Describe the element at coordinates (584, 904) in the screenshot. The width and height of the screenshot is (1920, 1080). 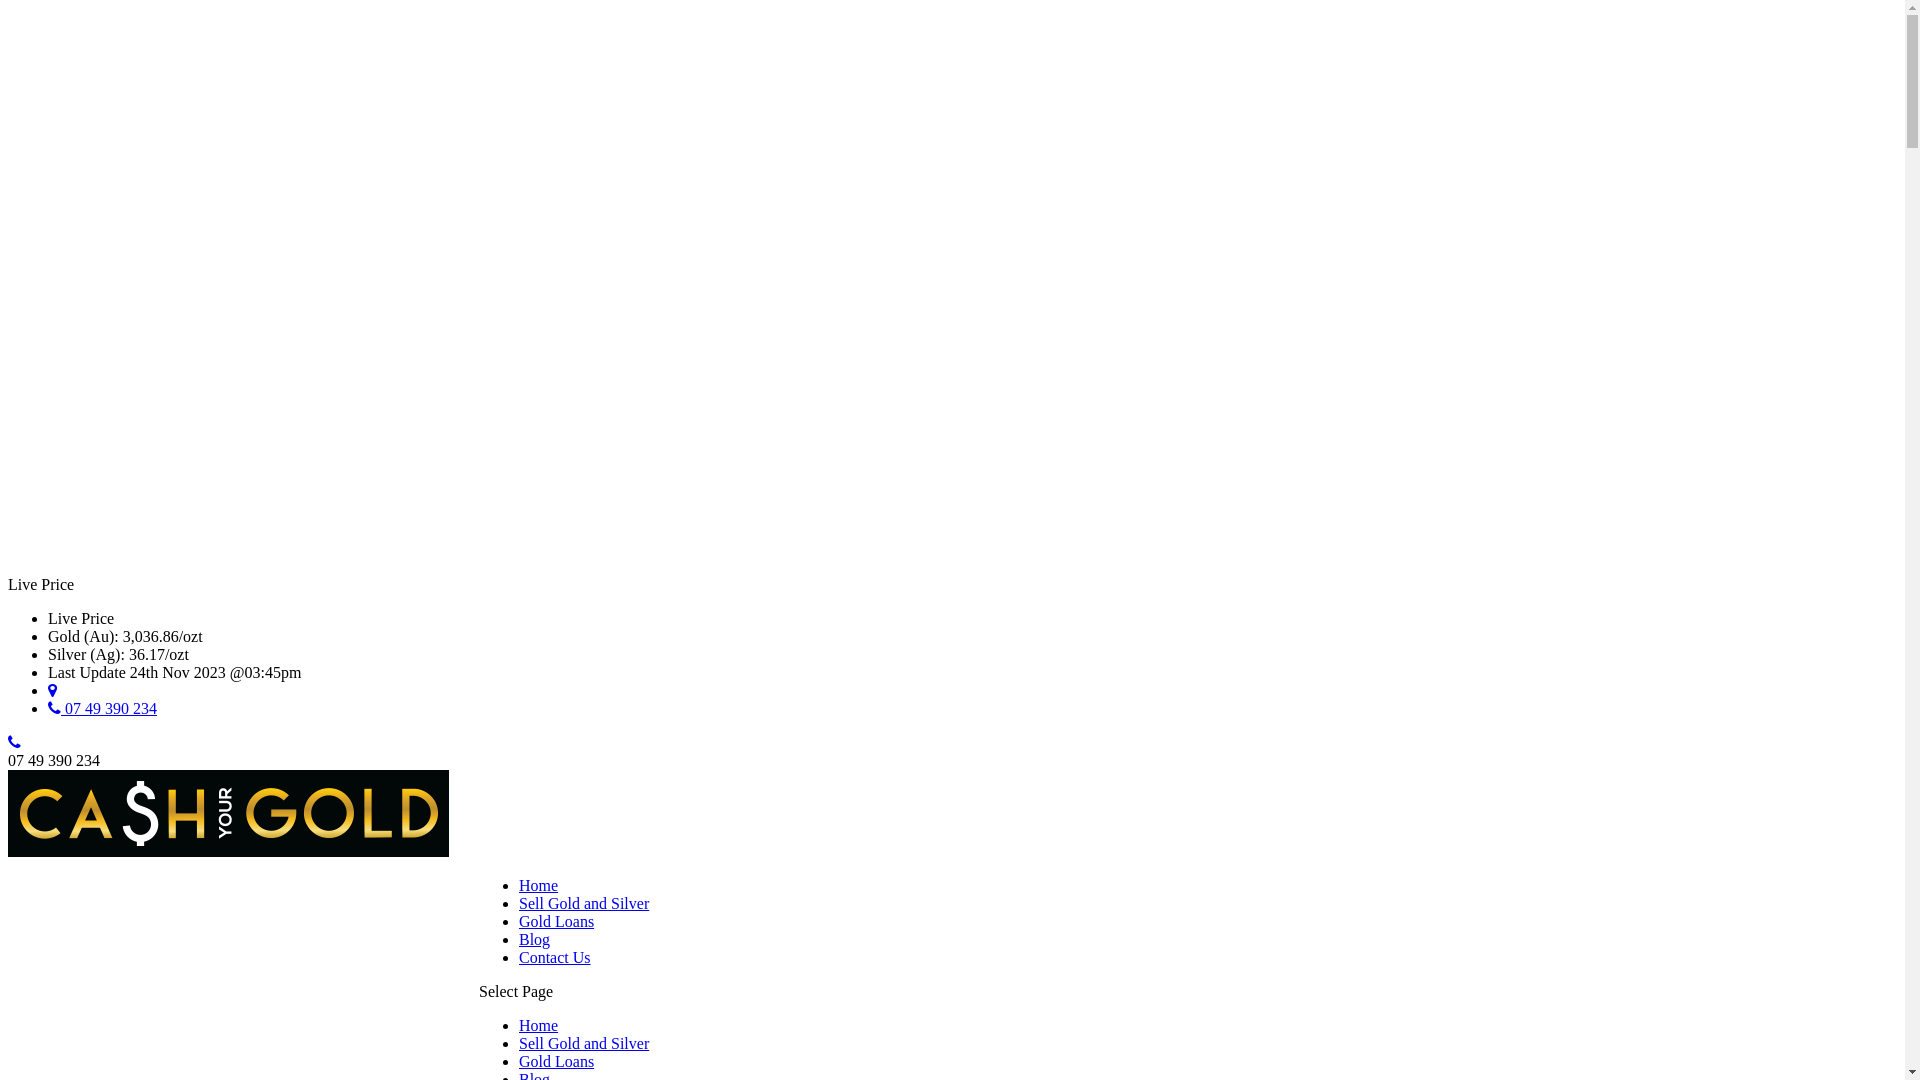
I see `Sell Gold and Silver` at that location.